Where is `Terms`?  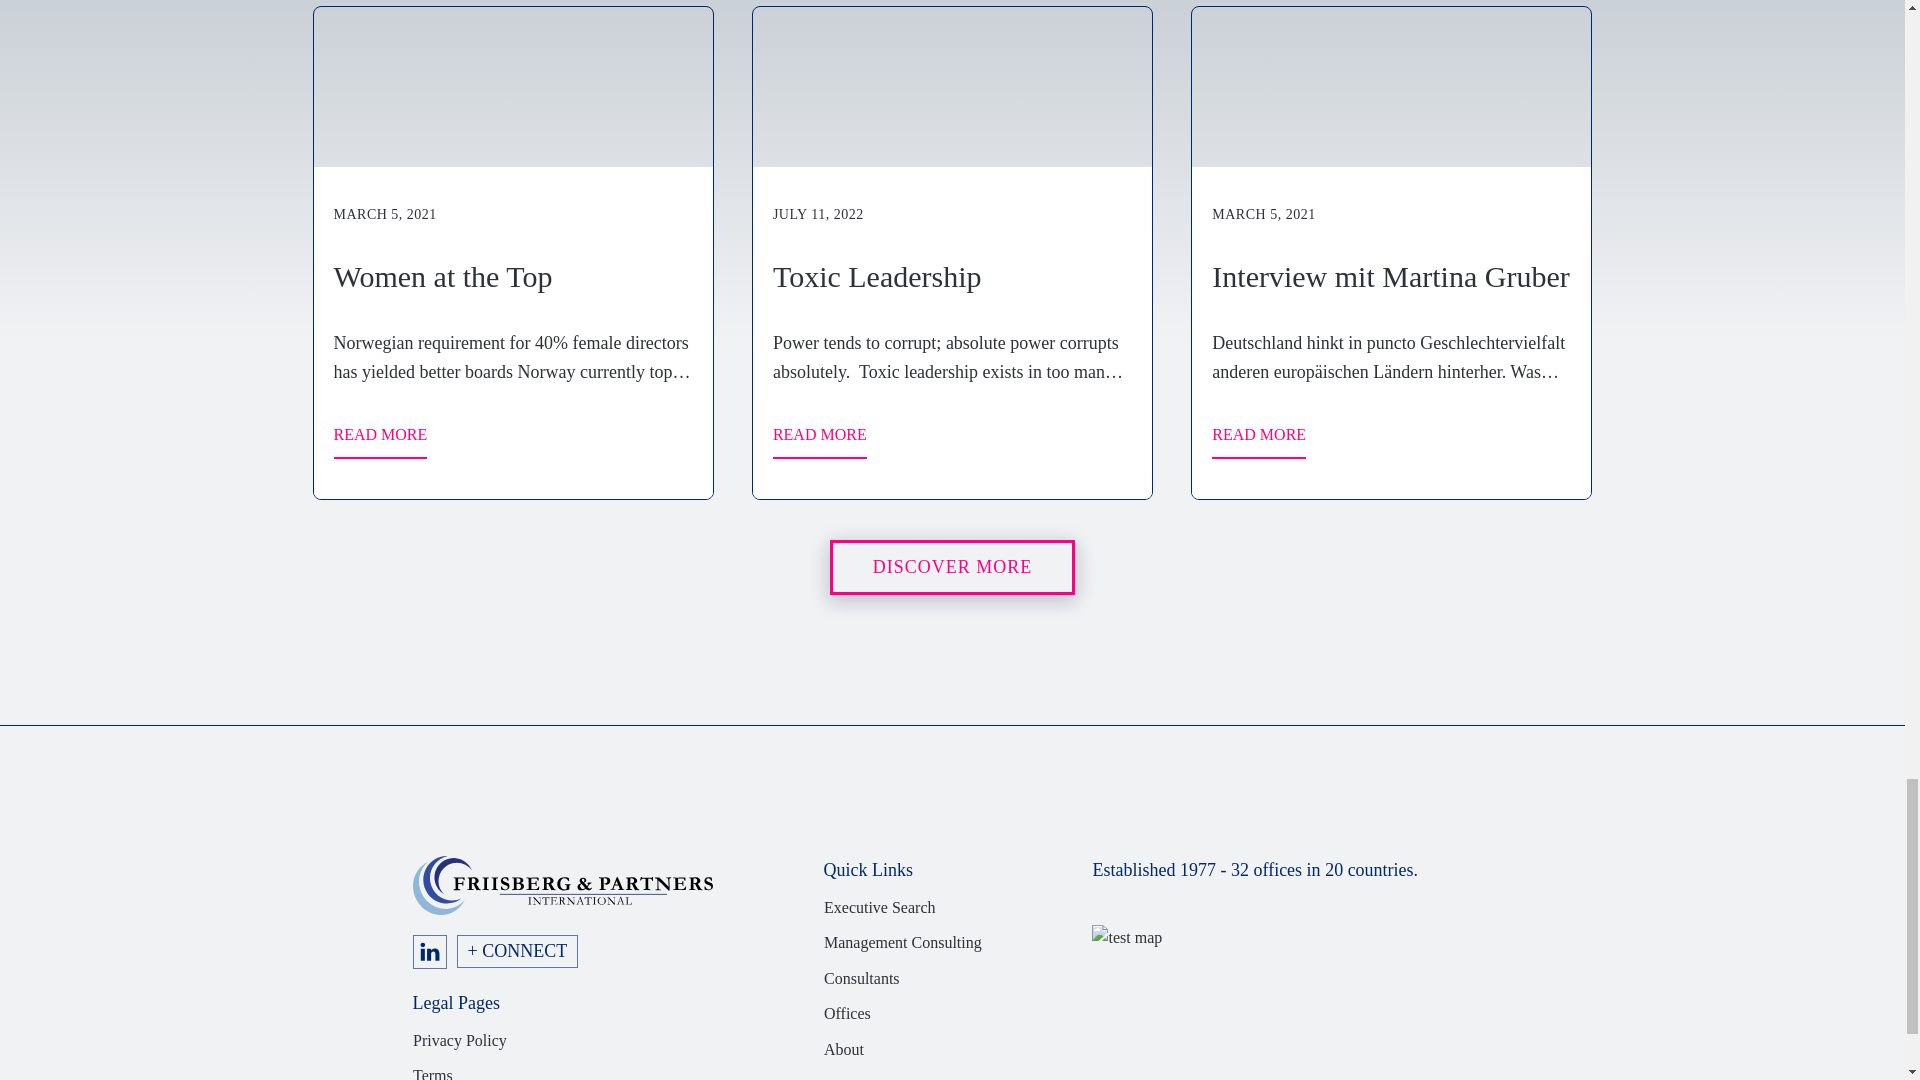
Terms is located at coordinates (432, 1071).